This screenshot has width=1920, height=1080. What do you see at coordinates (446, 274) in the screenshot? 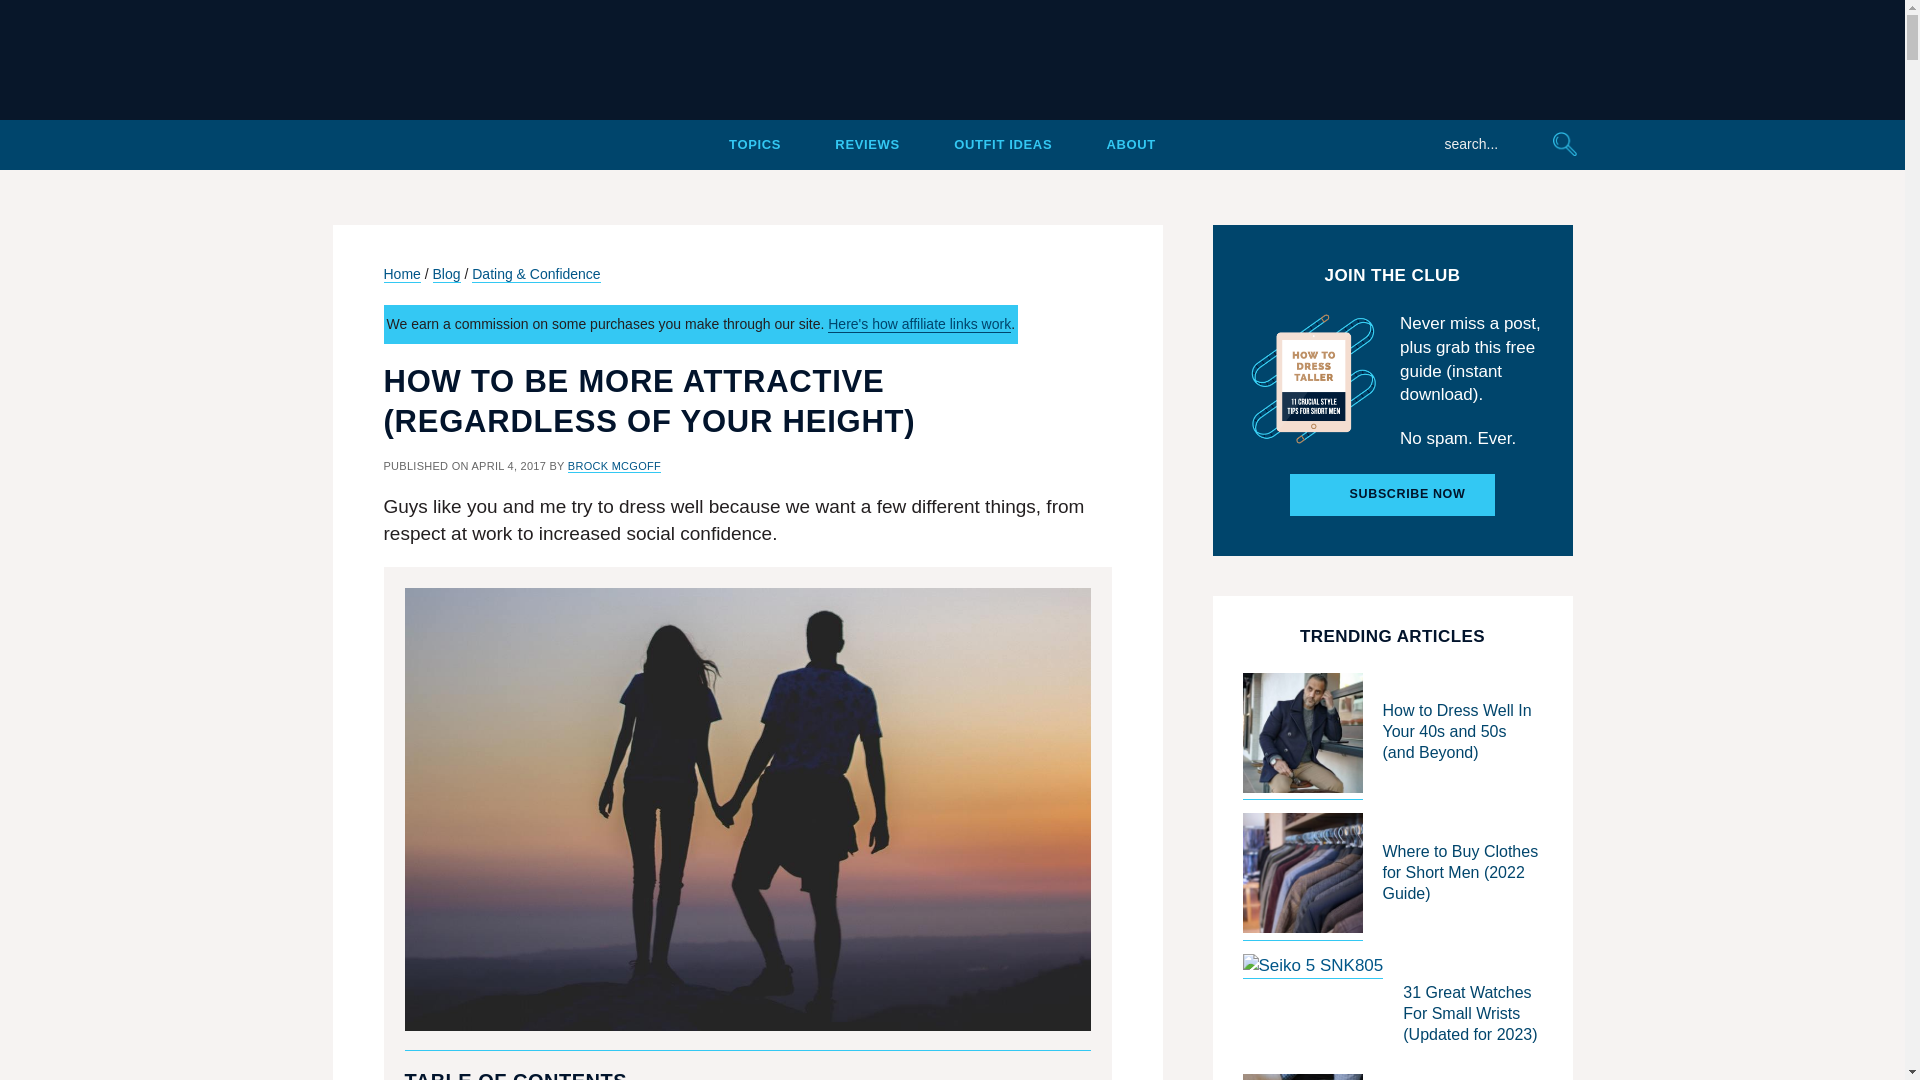
I see `Blog` at bounding box center [446, 274].